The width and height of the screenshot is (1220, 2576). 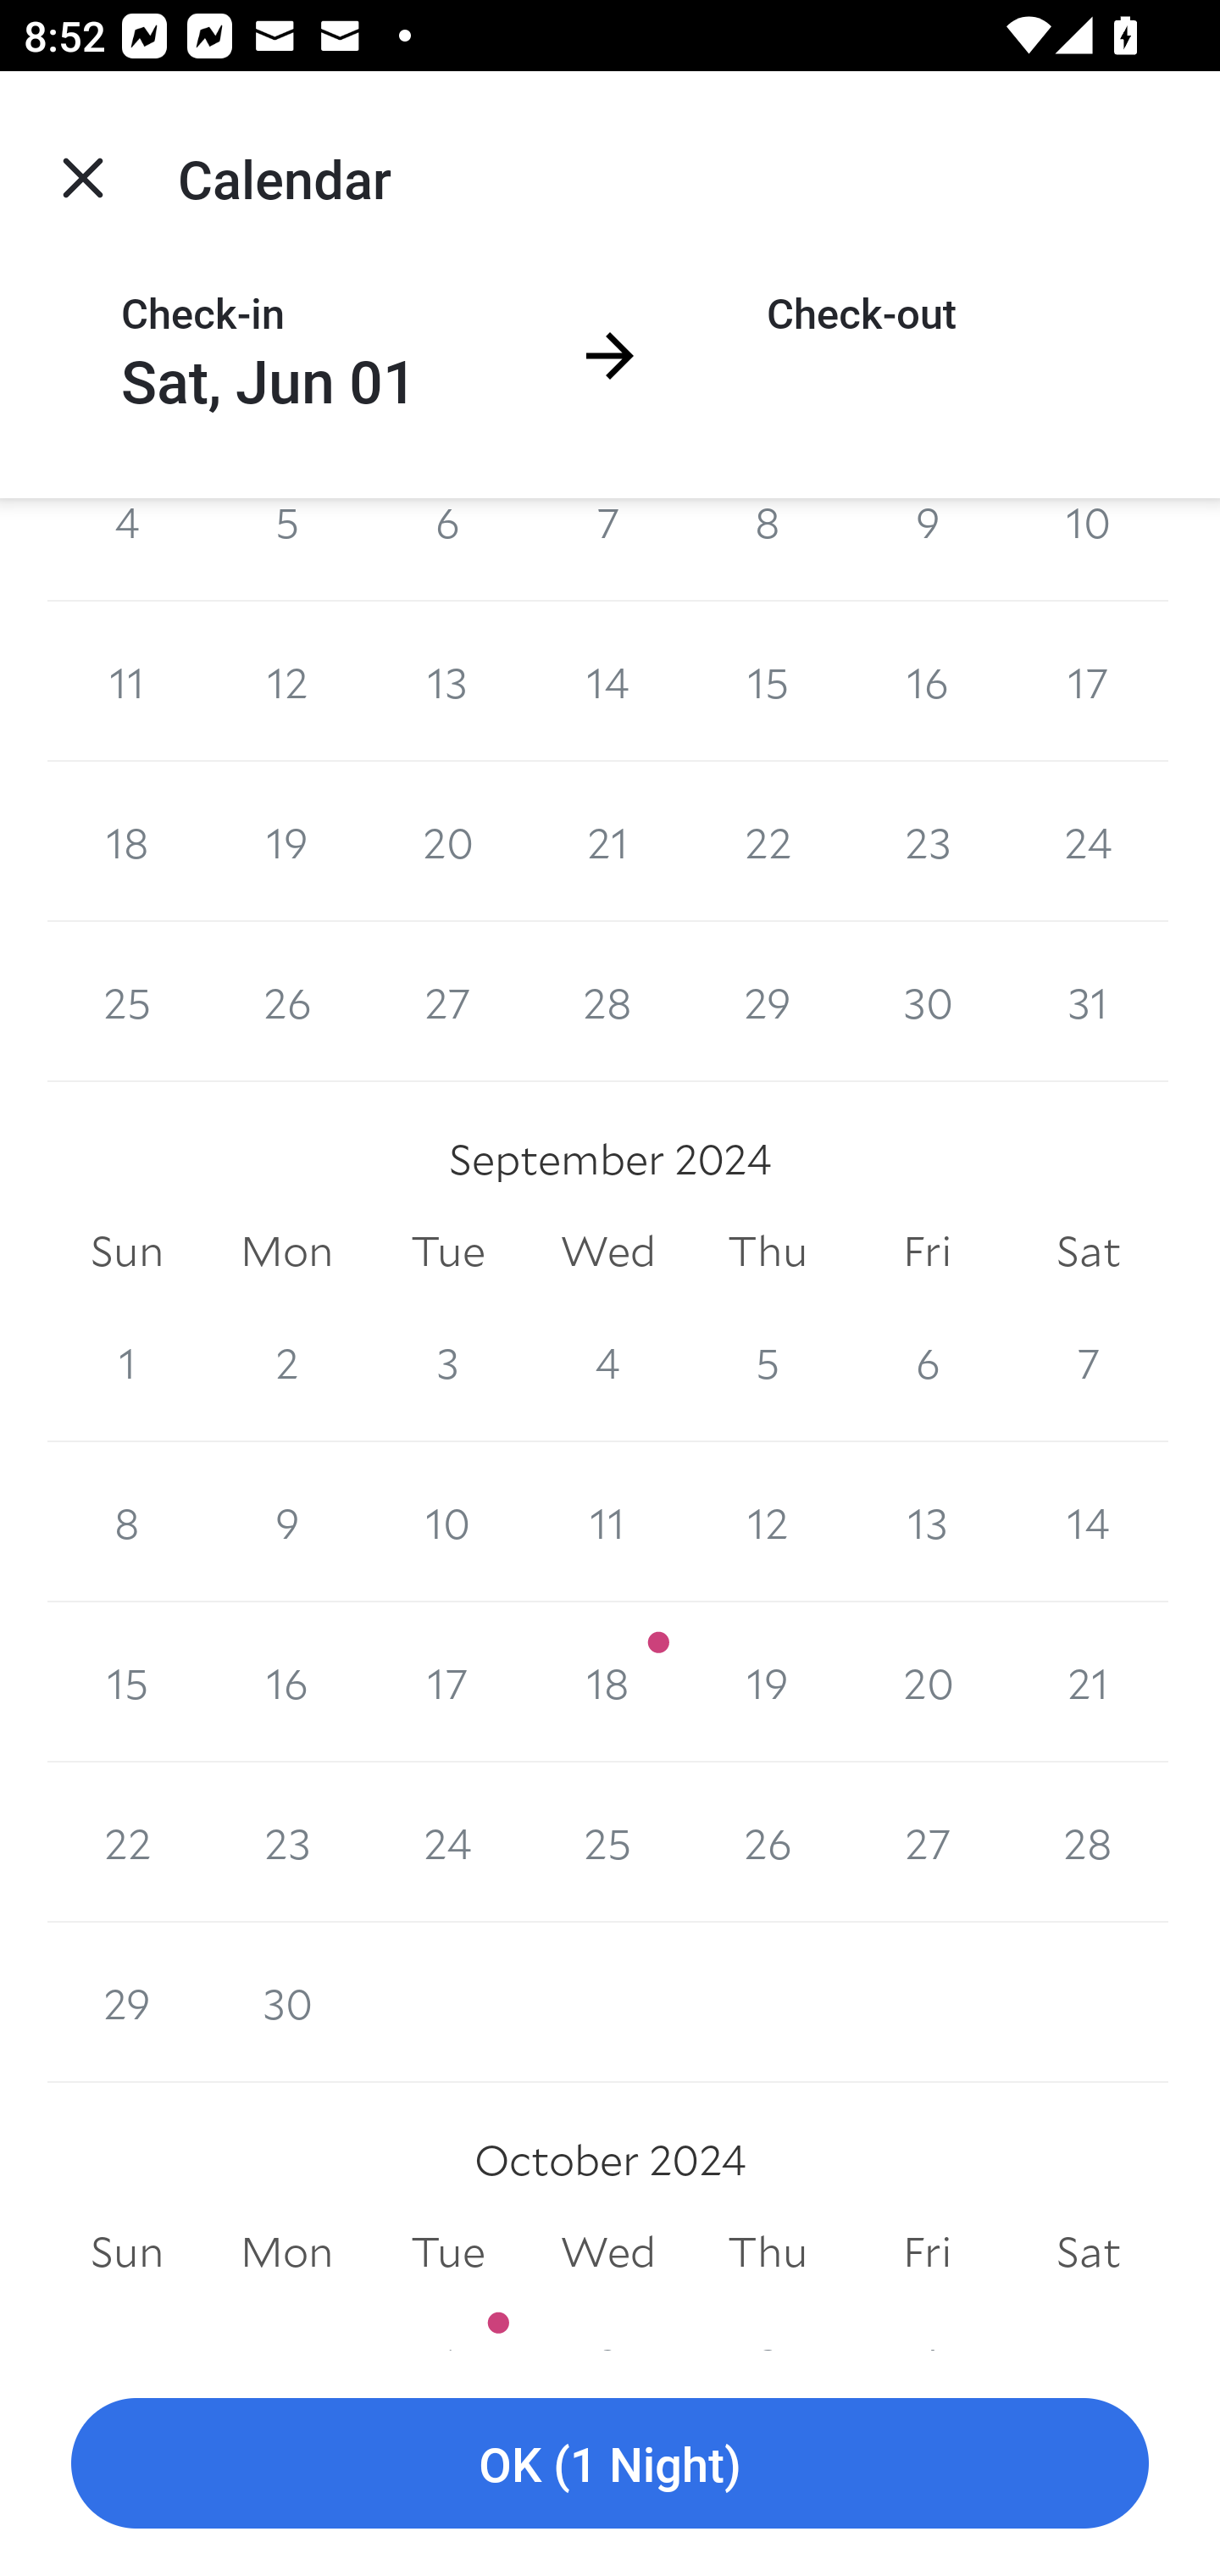 I want to click on 22 22 August 2024, so click(x=768, y=842).